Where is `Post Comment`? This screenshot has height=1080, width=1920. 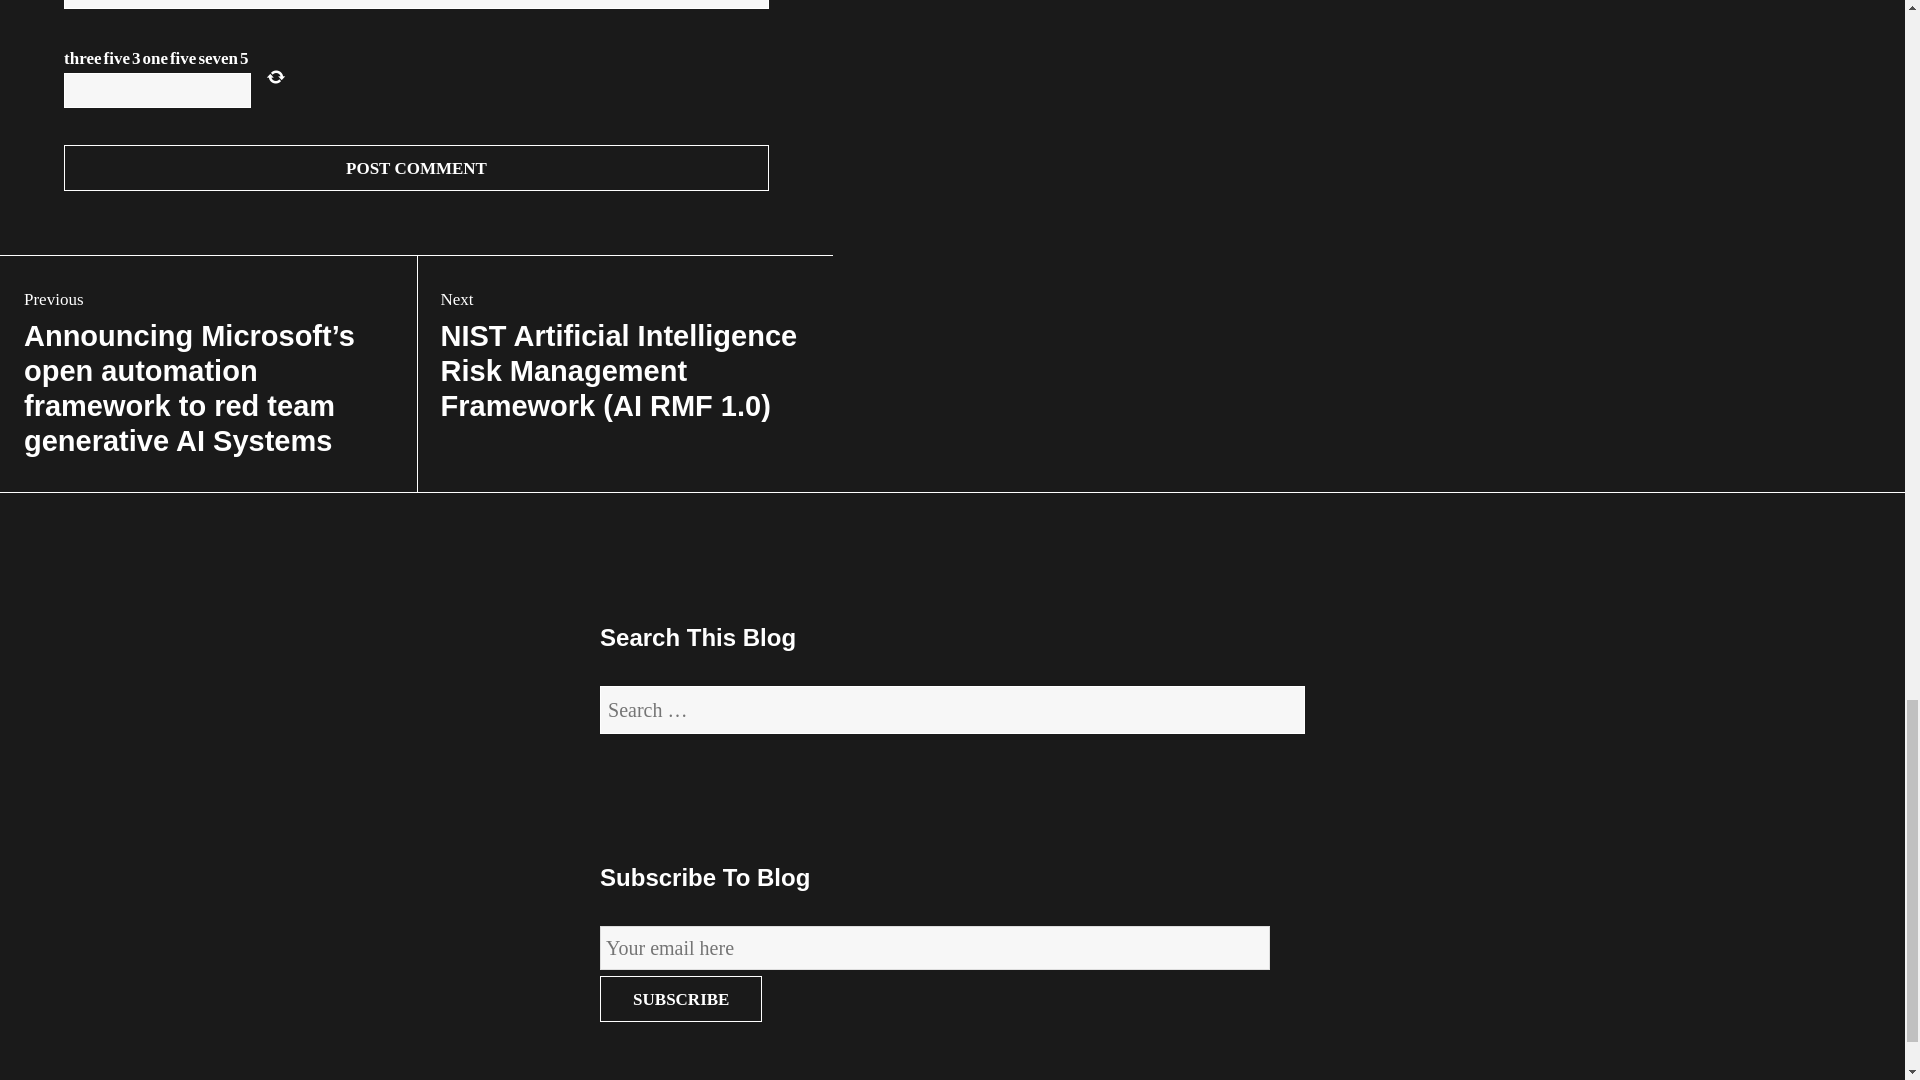
Post Comment is located at coordinates (416, 168).